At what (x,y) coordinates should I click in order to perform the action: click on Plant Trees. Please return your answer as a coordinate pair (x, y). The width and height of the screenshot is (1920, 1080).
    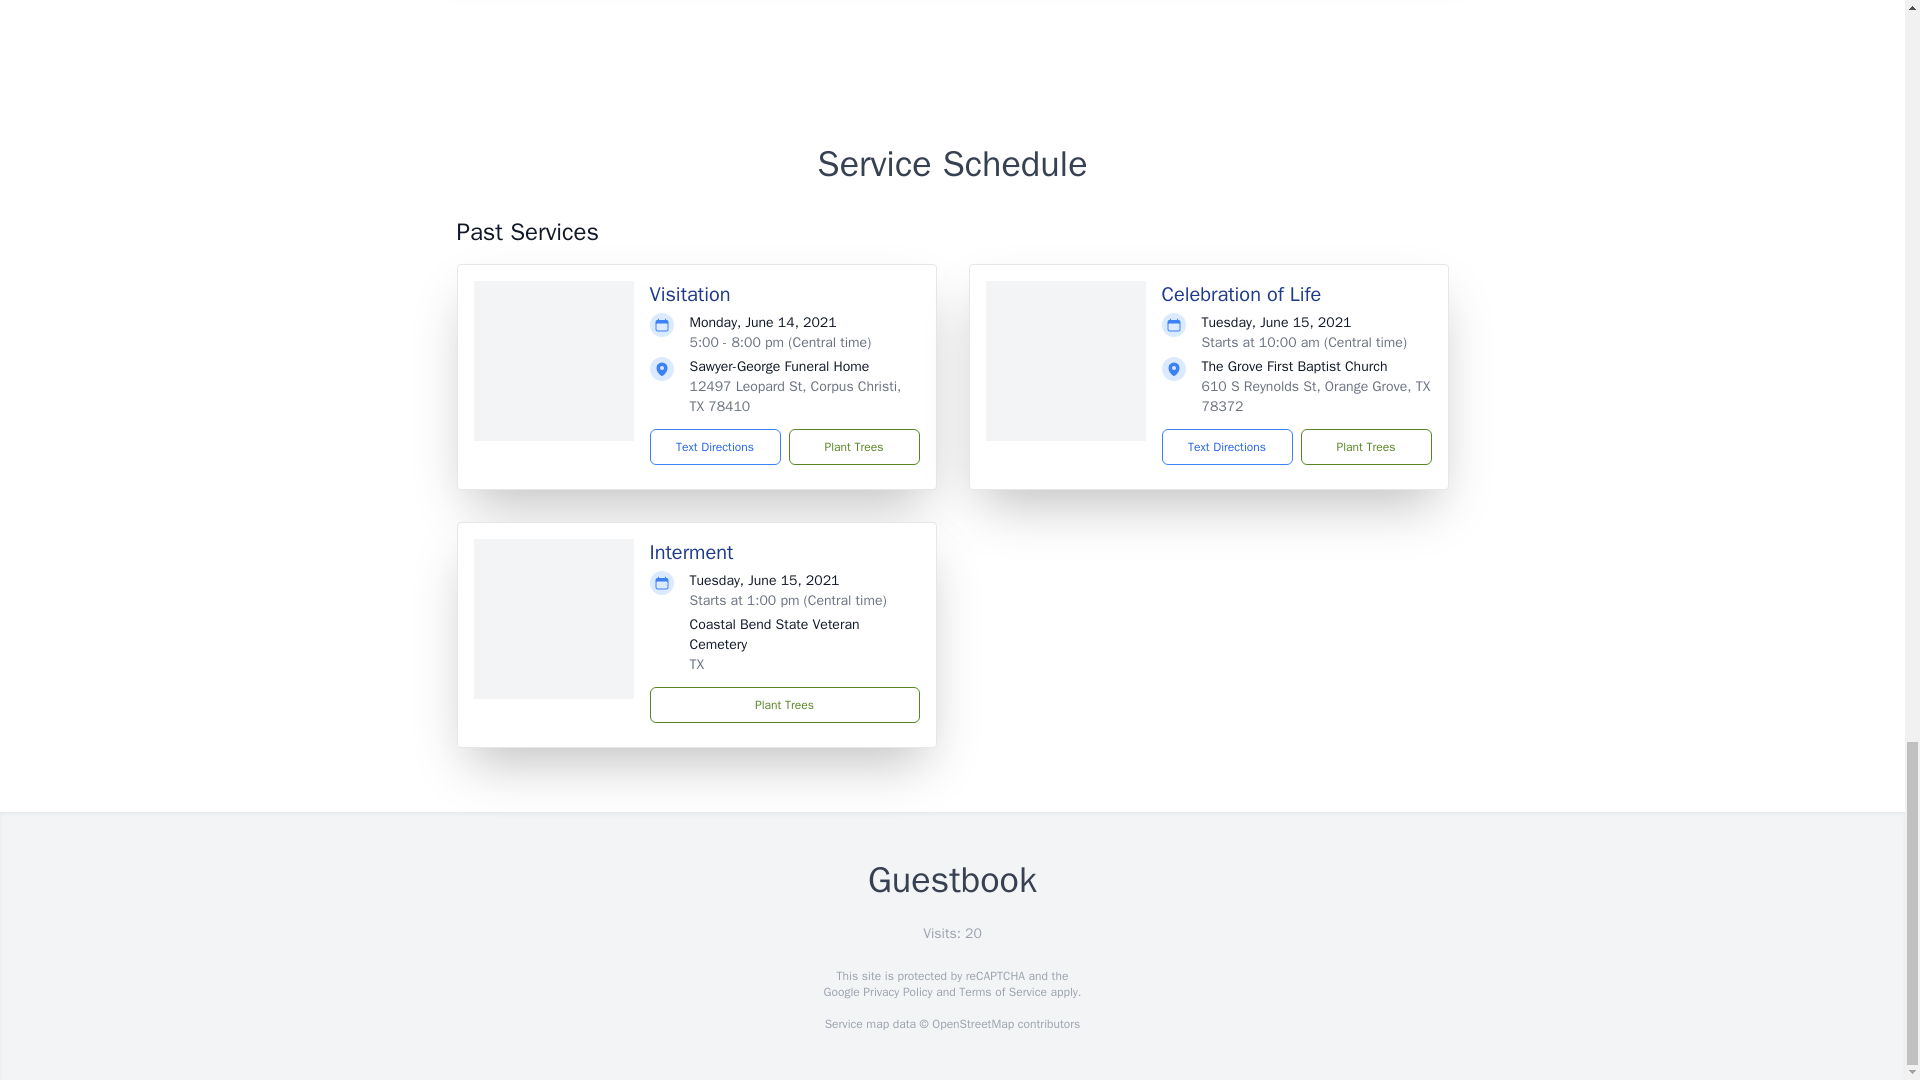
    Looking at the image, I should click on (784, 704).